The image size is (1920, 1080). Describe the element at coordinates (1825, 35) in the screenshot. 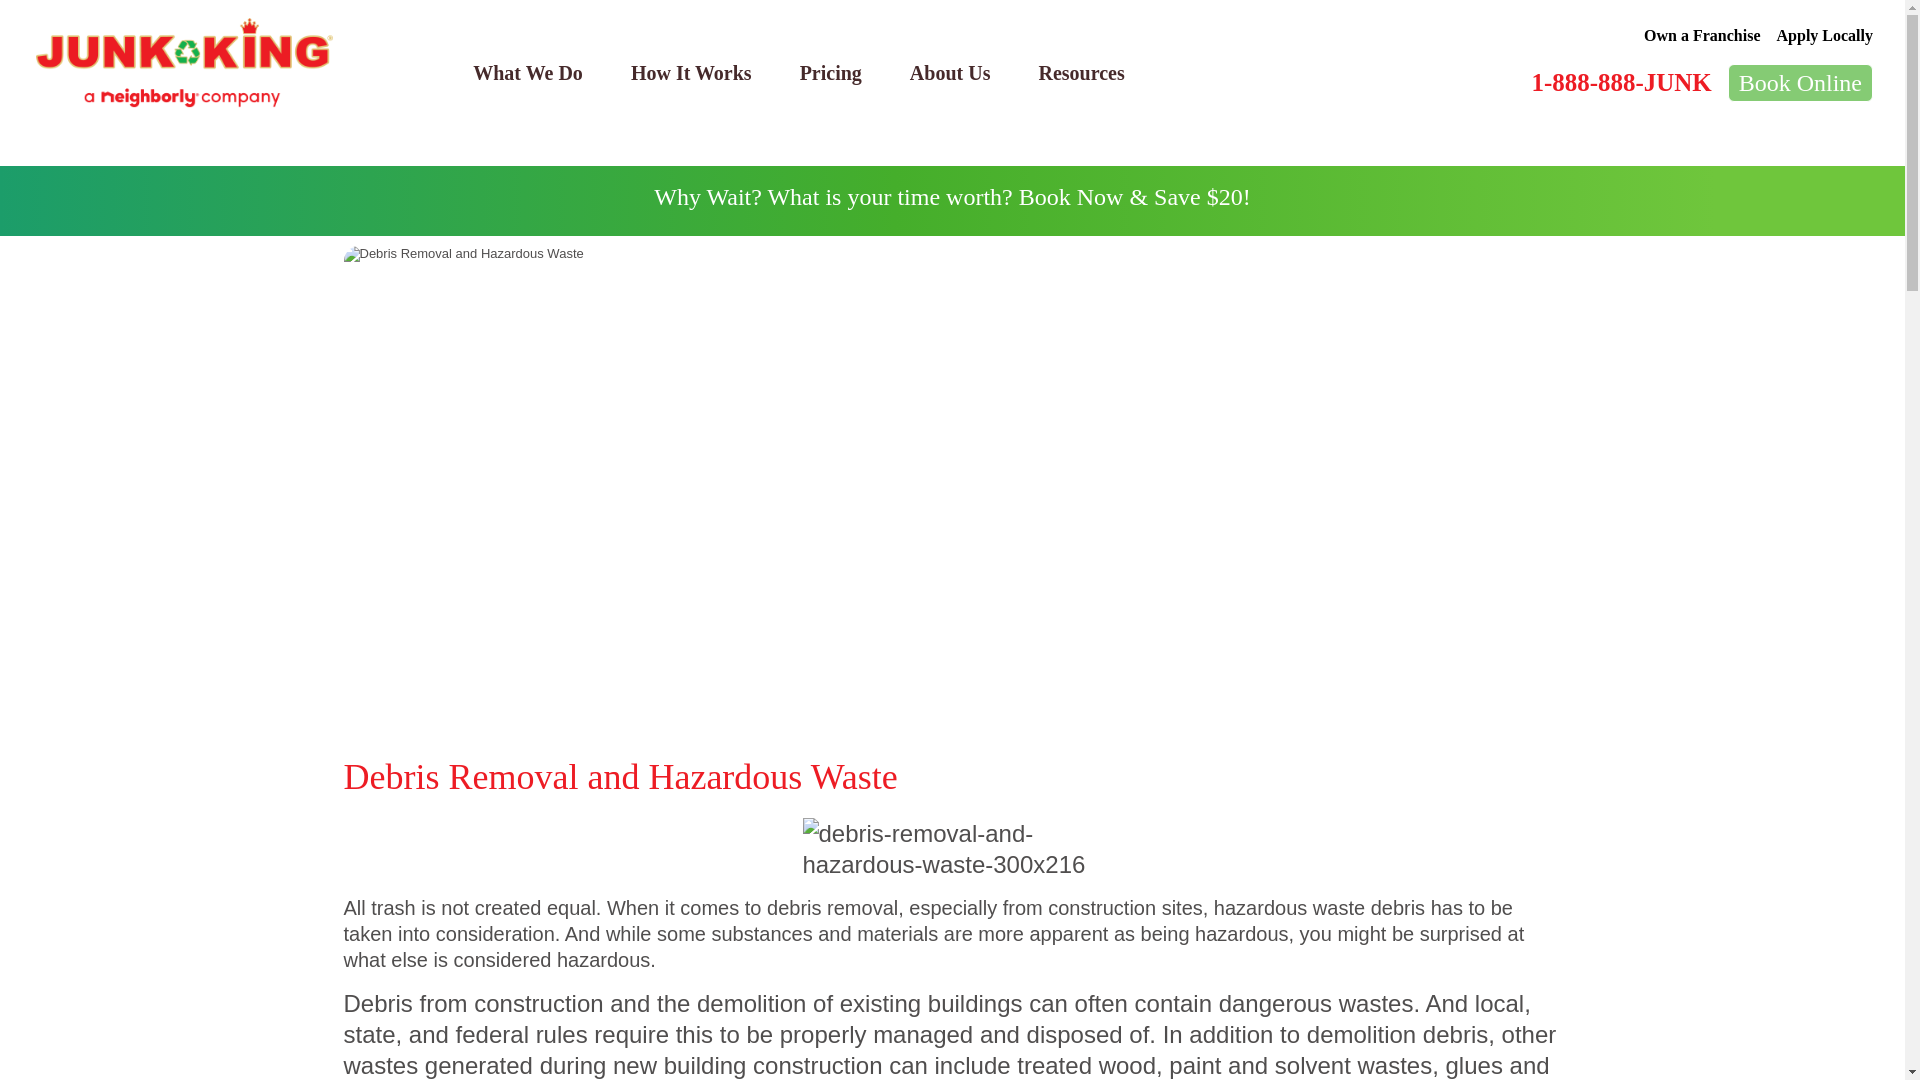

I see `Apply Locally` at that location.